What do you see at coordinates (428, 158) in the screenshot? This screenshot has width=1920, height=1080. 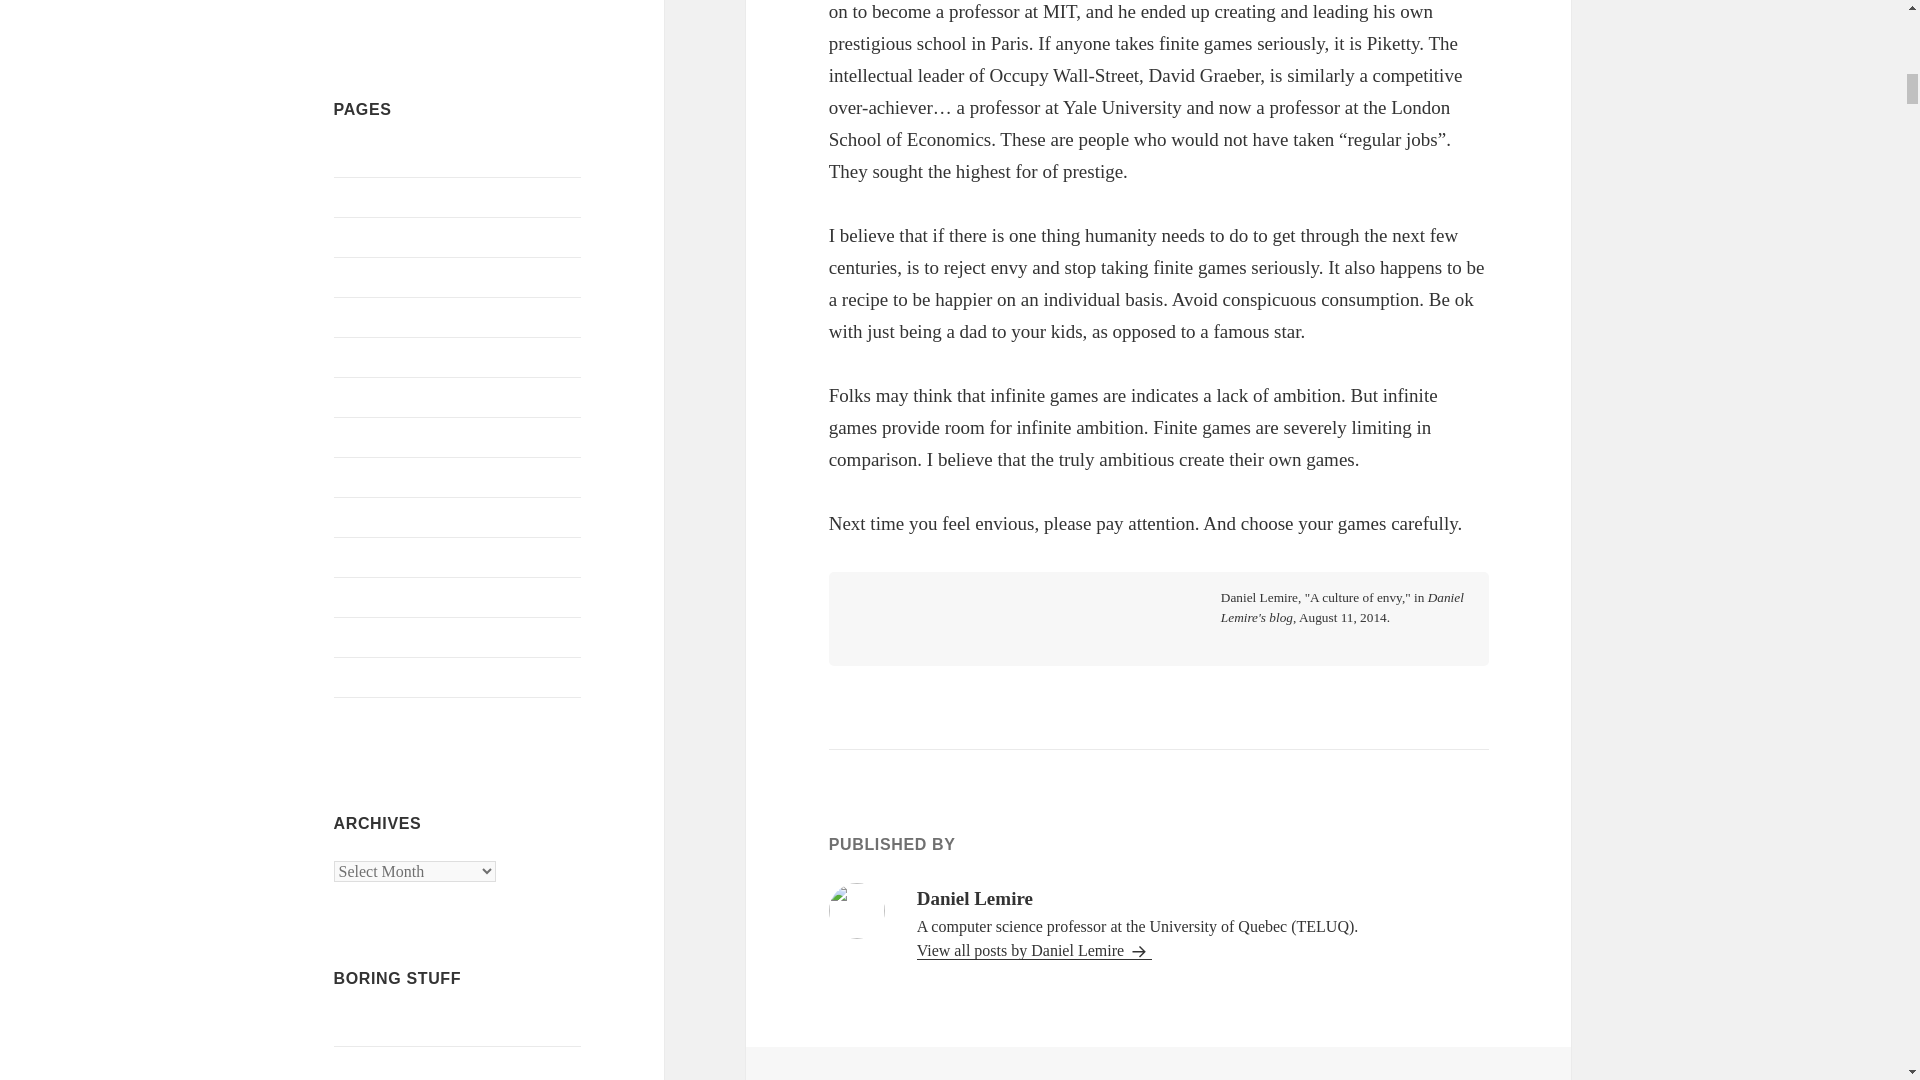 I see `A short history of technology` at bounding box center [428, 158].